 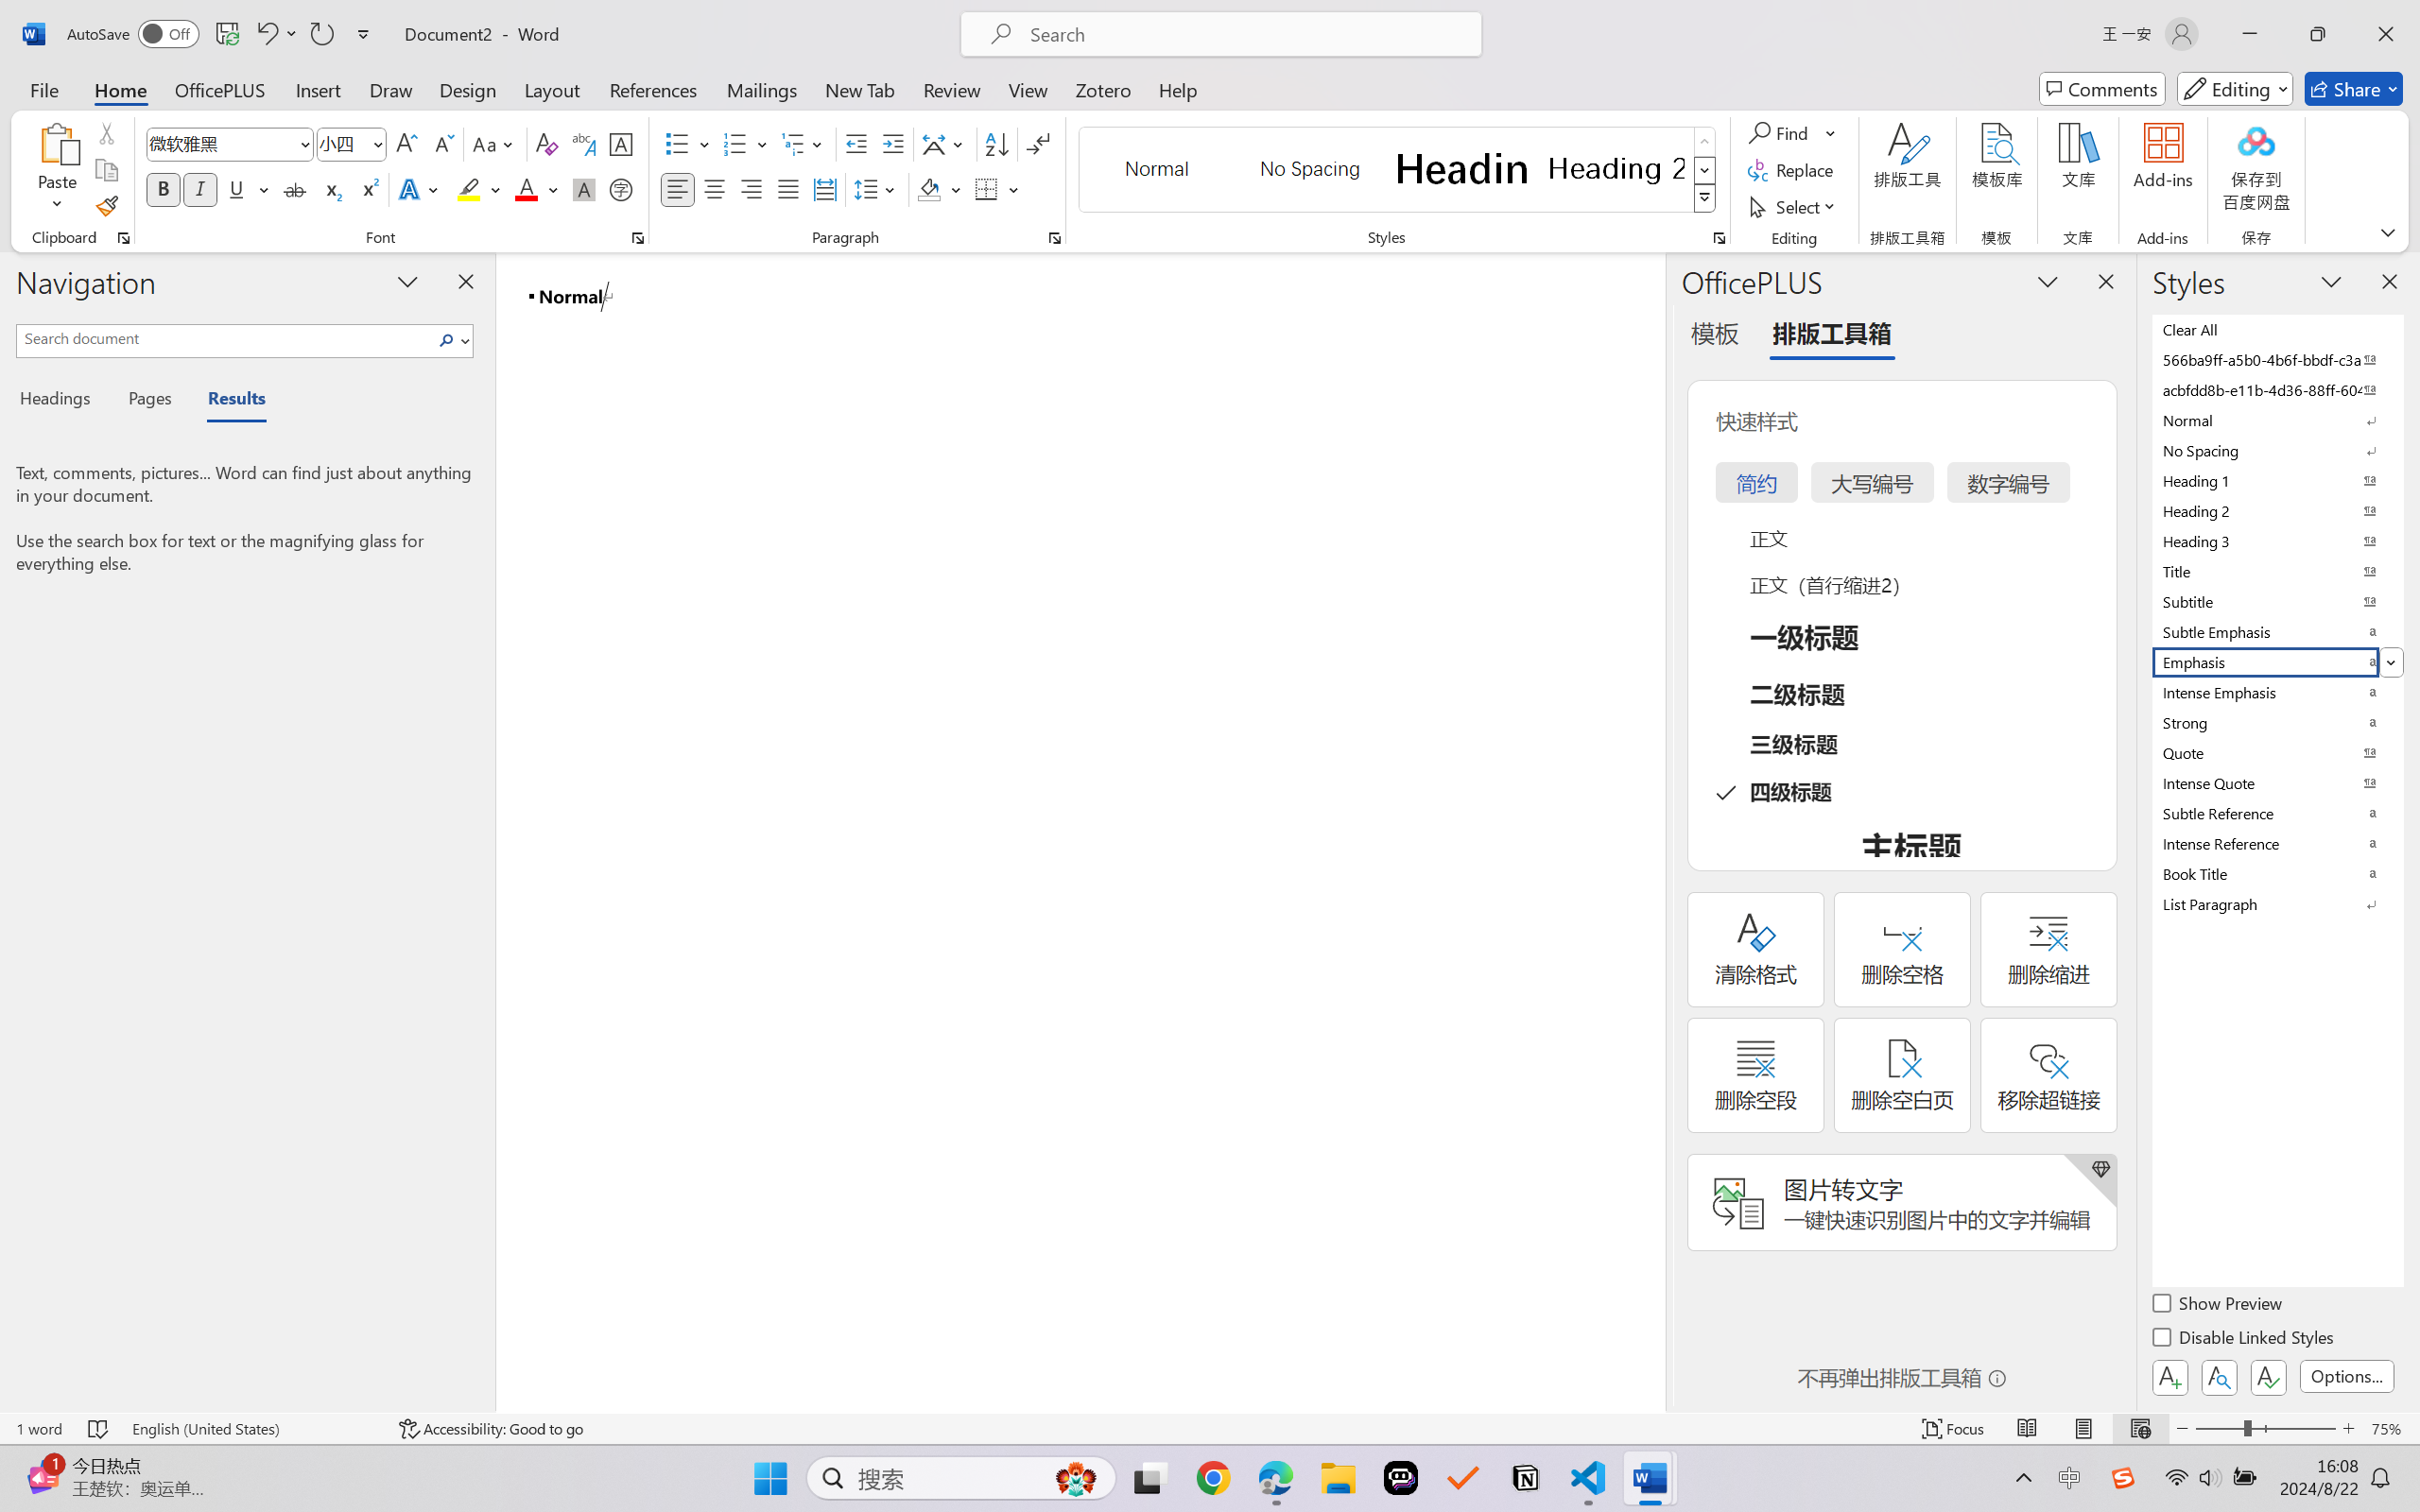 I want to click on Borders, so click(x=987, y=189).